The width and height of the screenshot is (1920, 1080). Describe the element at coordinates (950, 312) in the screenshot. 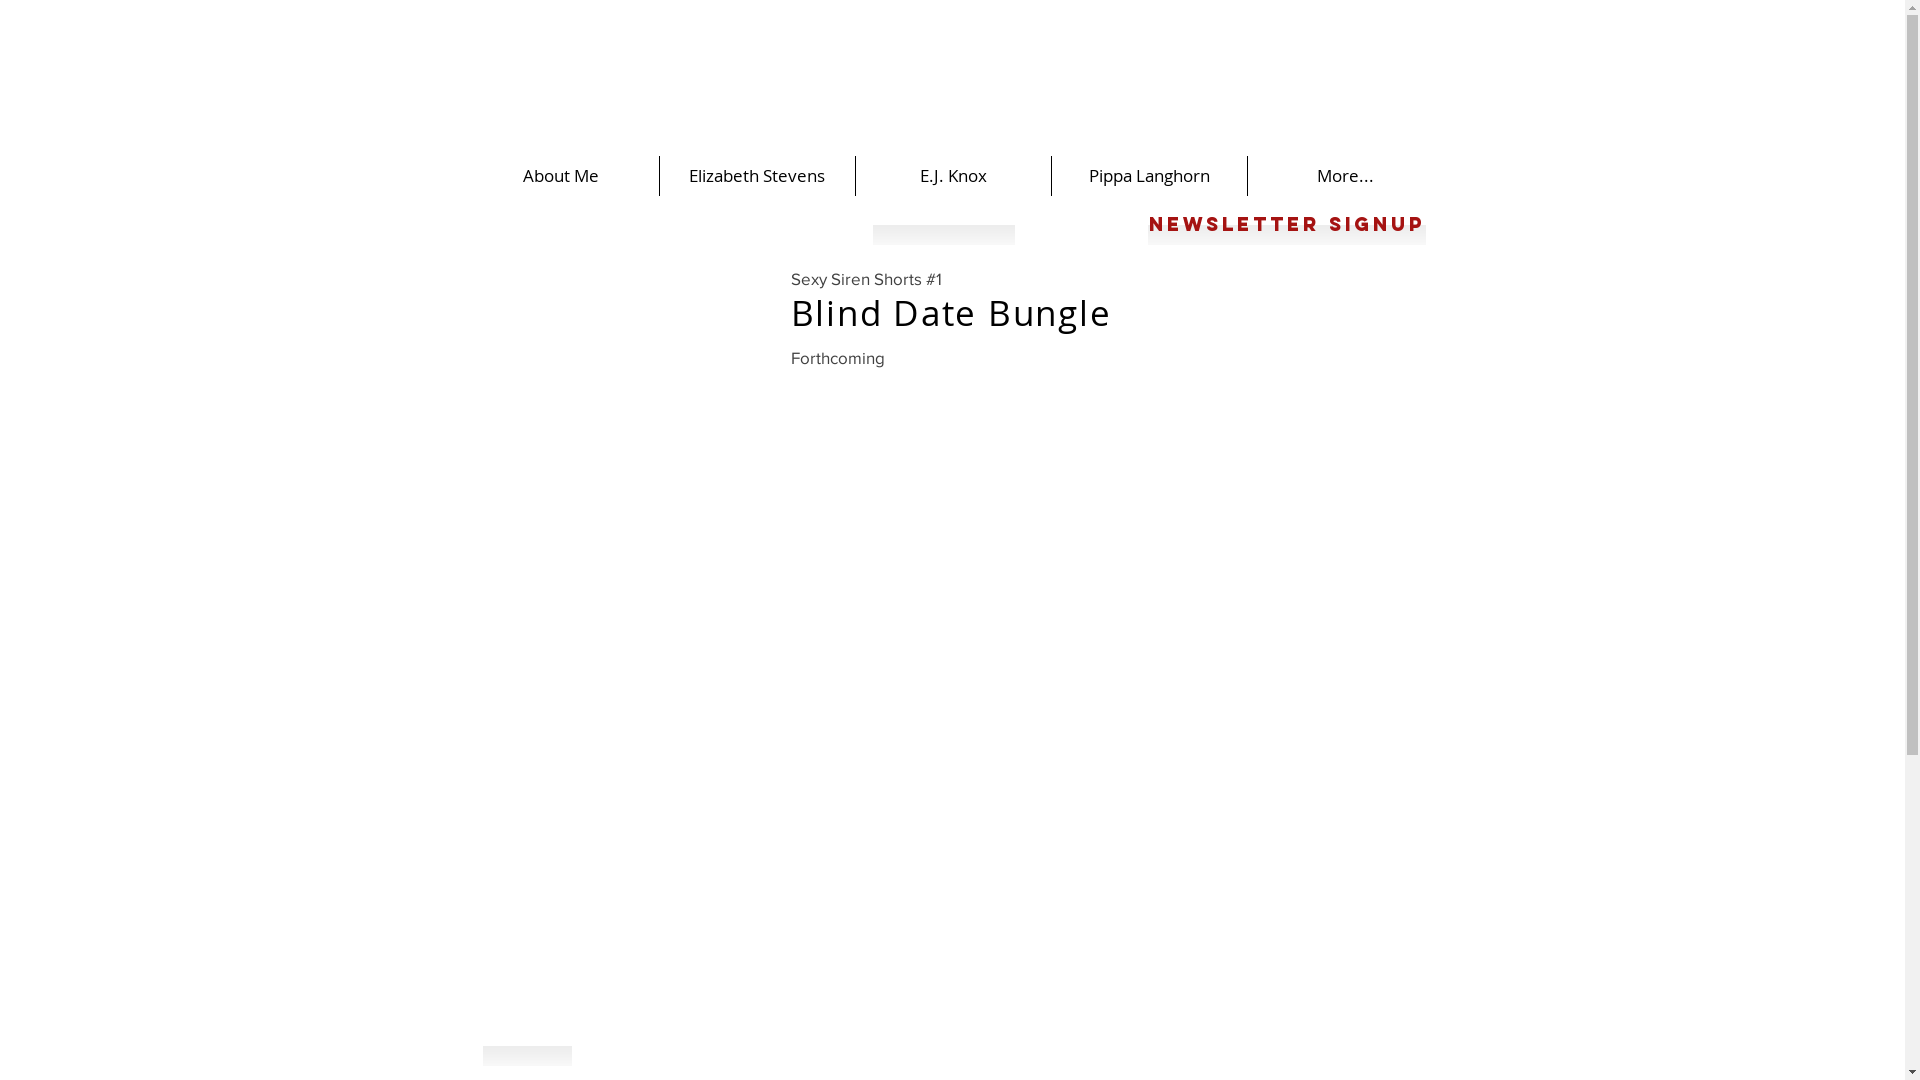

I see `Blind Date Bungle` at that location.